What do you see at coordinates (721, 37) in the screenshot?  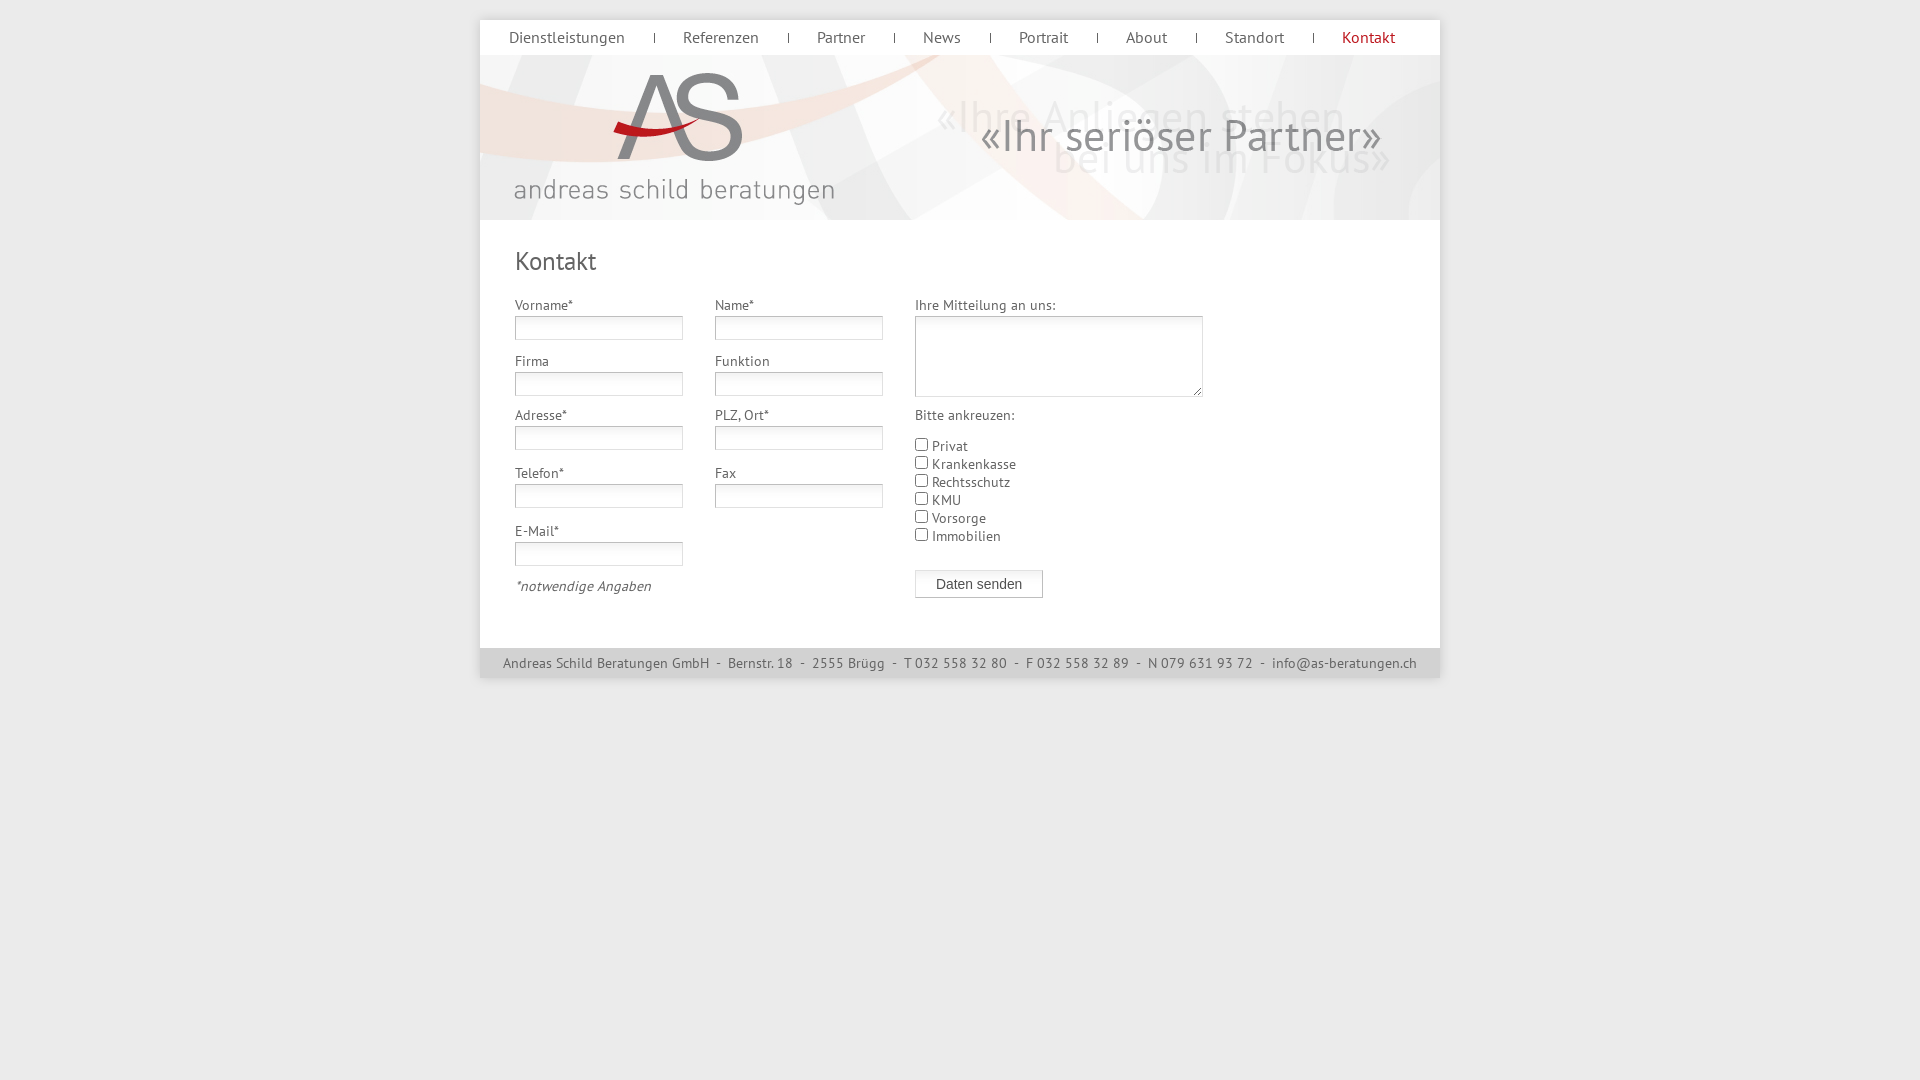 I see `Referenzen` at bounding box center [721, 37].